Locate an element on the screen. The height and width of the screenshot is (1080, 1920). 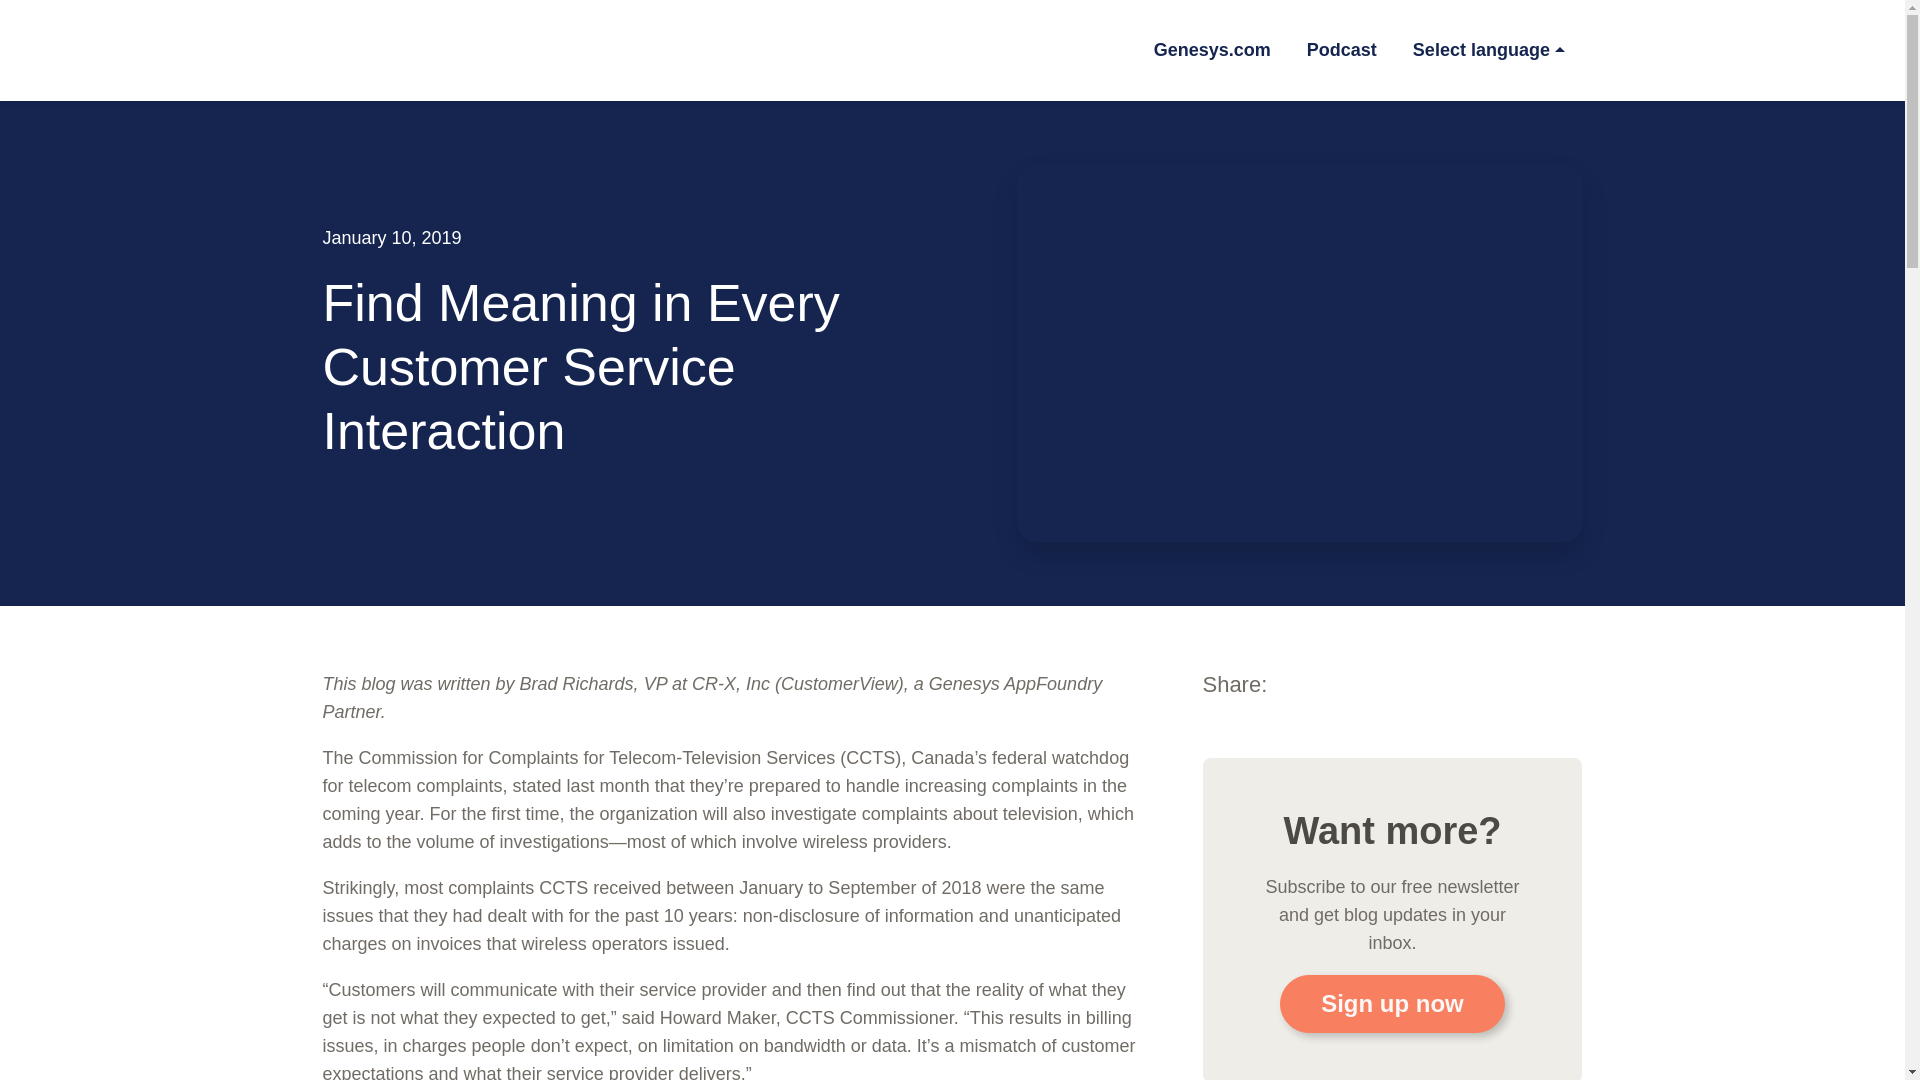
Sign up now is located at coordinates (1392, 1004).